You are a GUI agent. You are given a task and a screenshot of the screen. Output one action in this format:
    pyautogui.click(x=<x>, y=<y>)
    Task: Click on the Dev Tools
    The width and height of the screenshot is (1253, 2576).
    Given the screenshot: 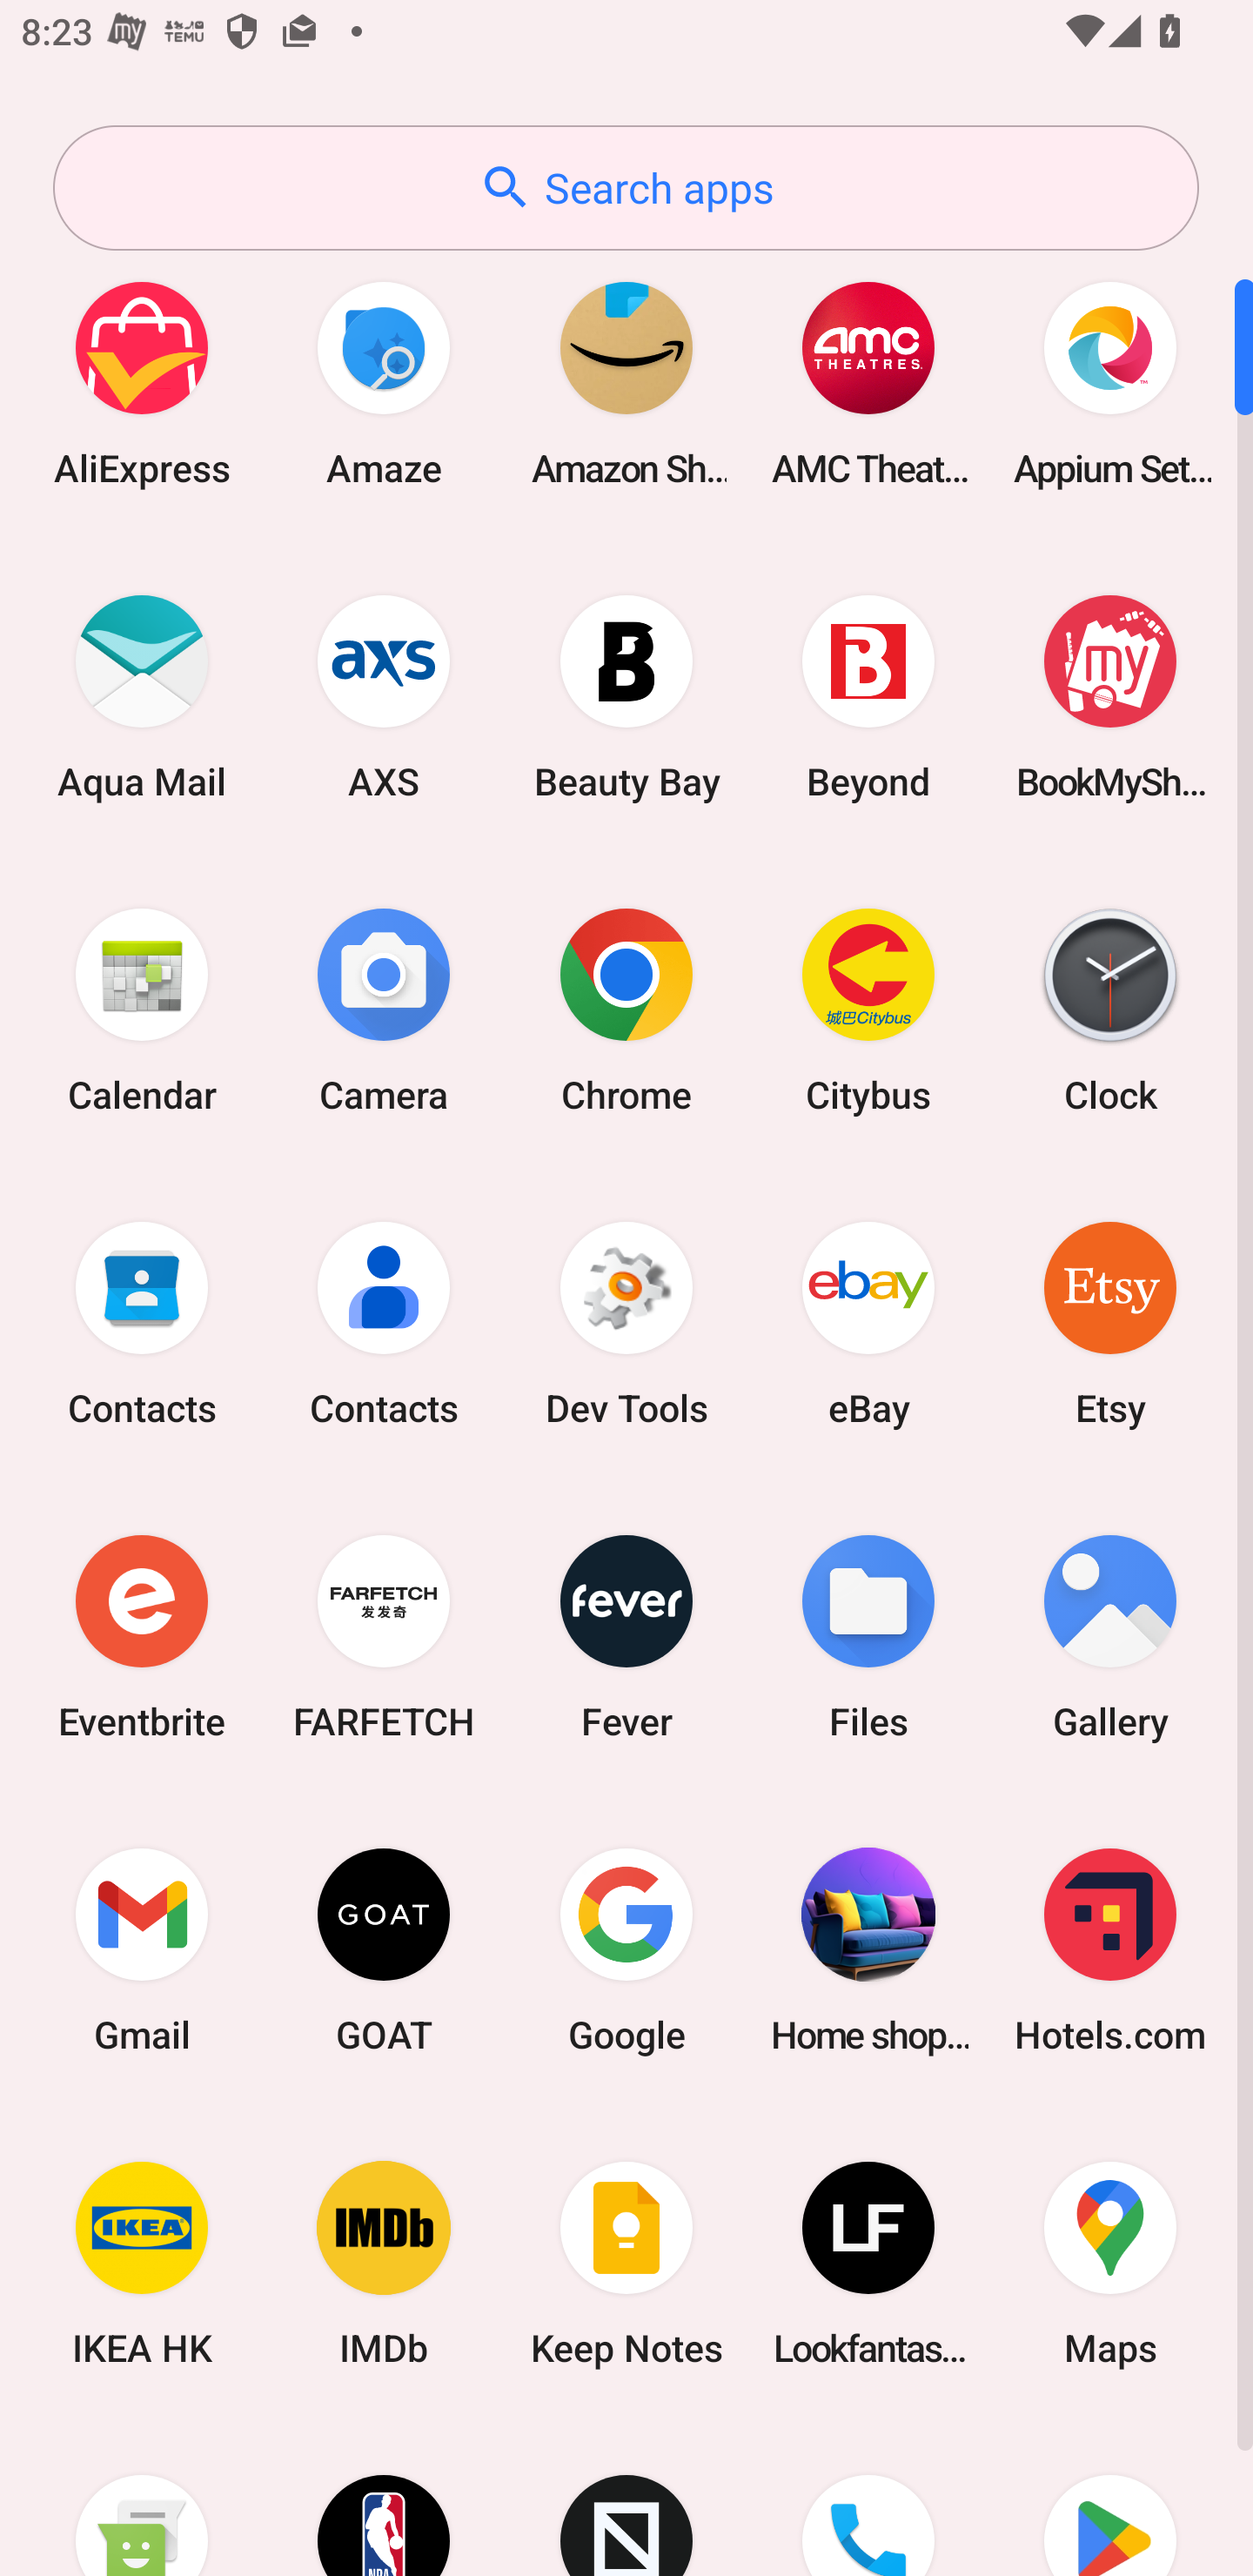 What is the action you would take?
    pyautogui.click(x=626, y=1323)
    